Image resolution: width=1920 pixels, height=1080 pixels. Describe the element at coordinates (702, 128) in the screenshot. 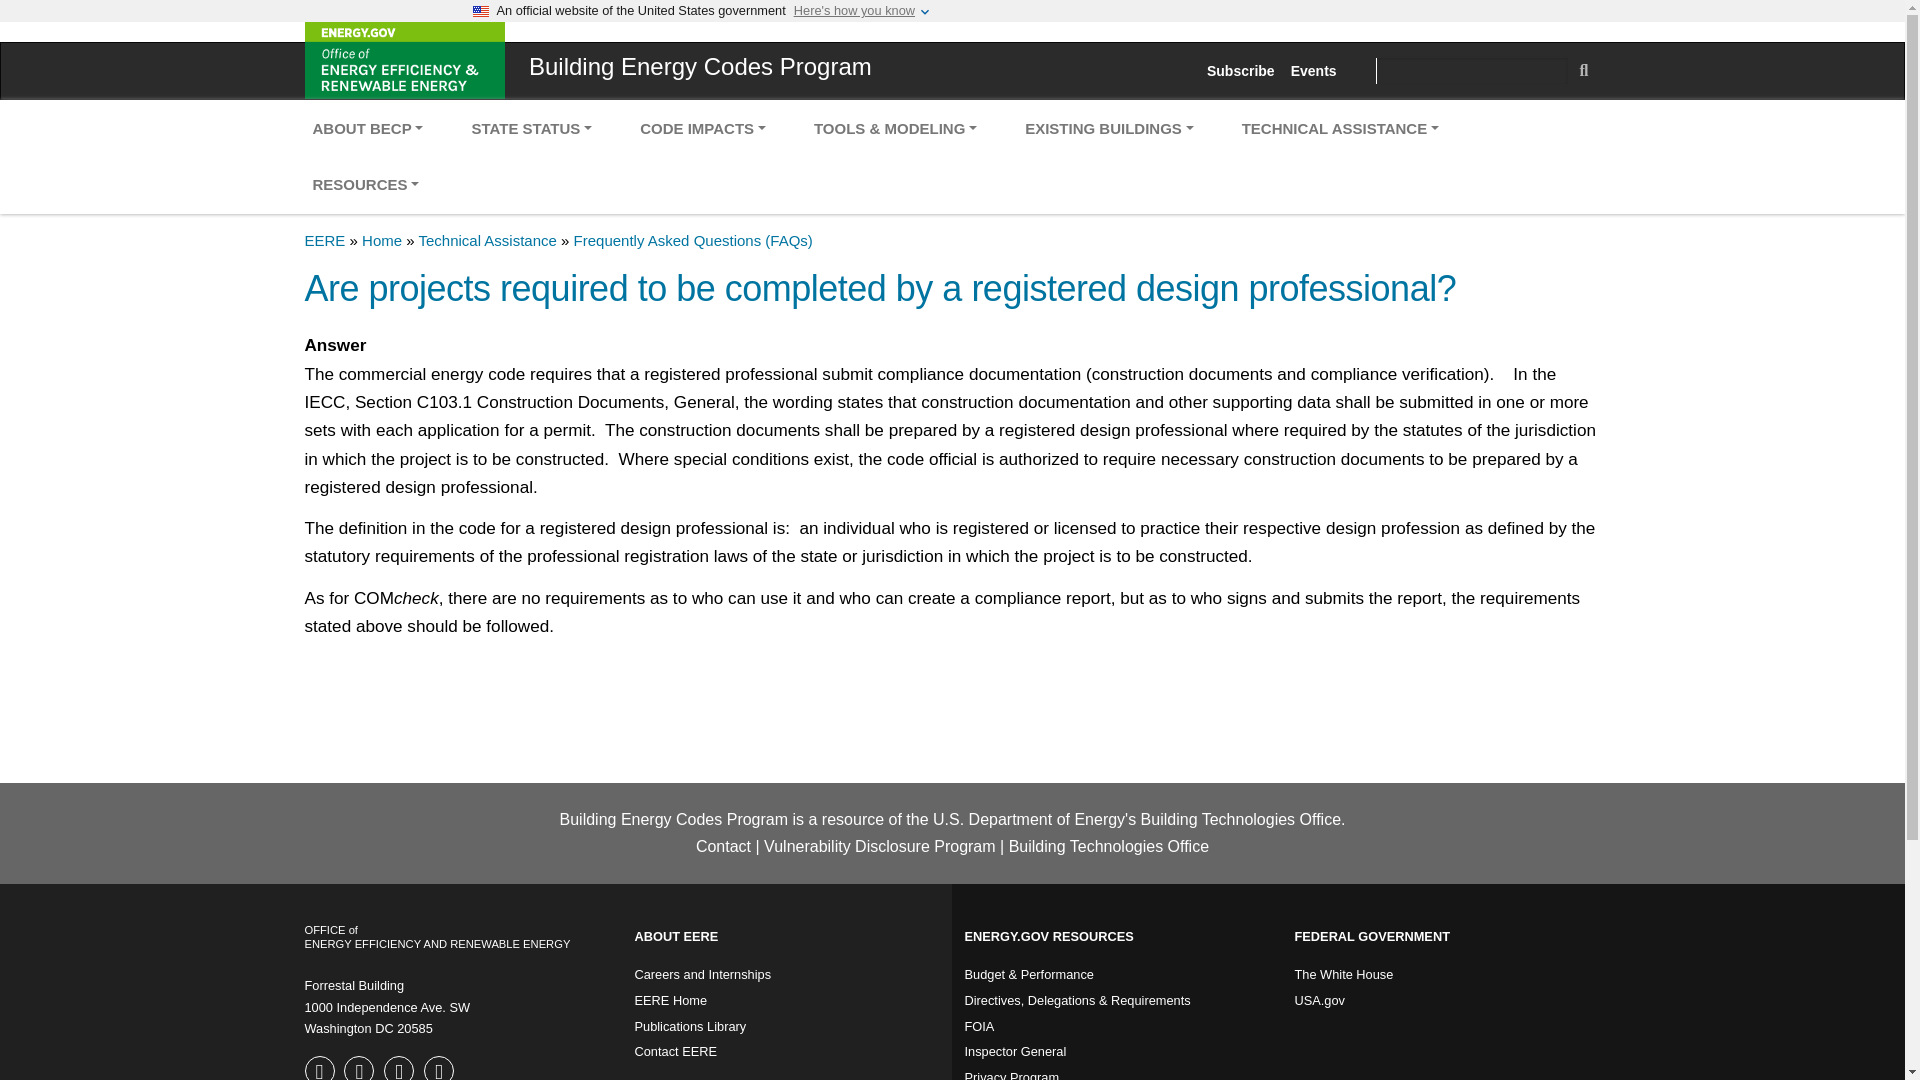

I see `CODE IMPACTS` at that location.